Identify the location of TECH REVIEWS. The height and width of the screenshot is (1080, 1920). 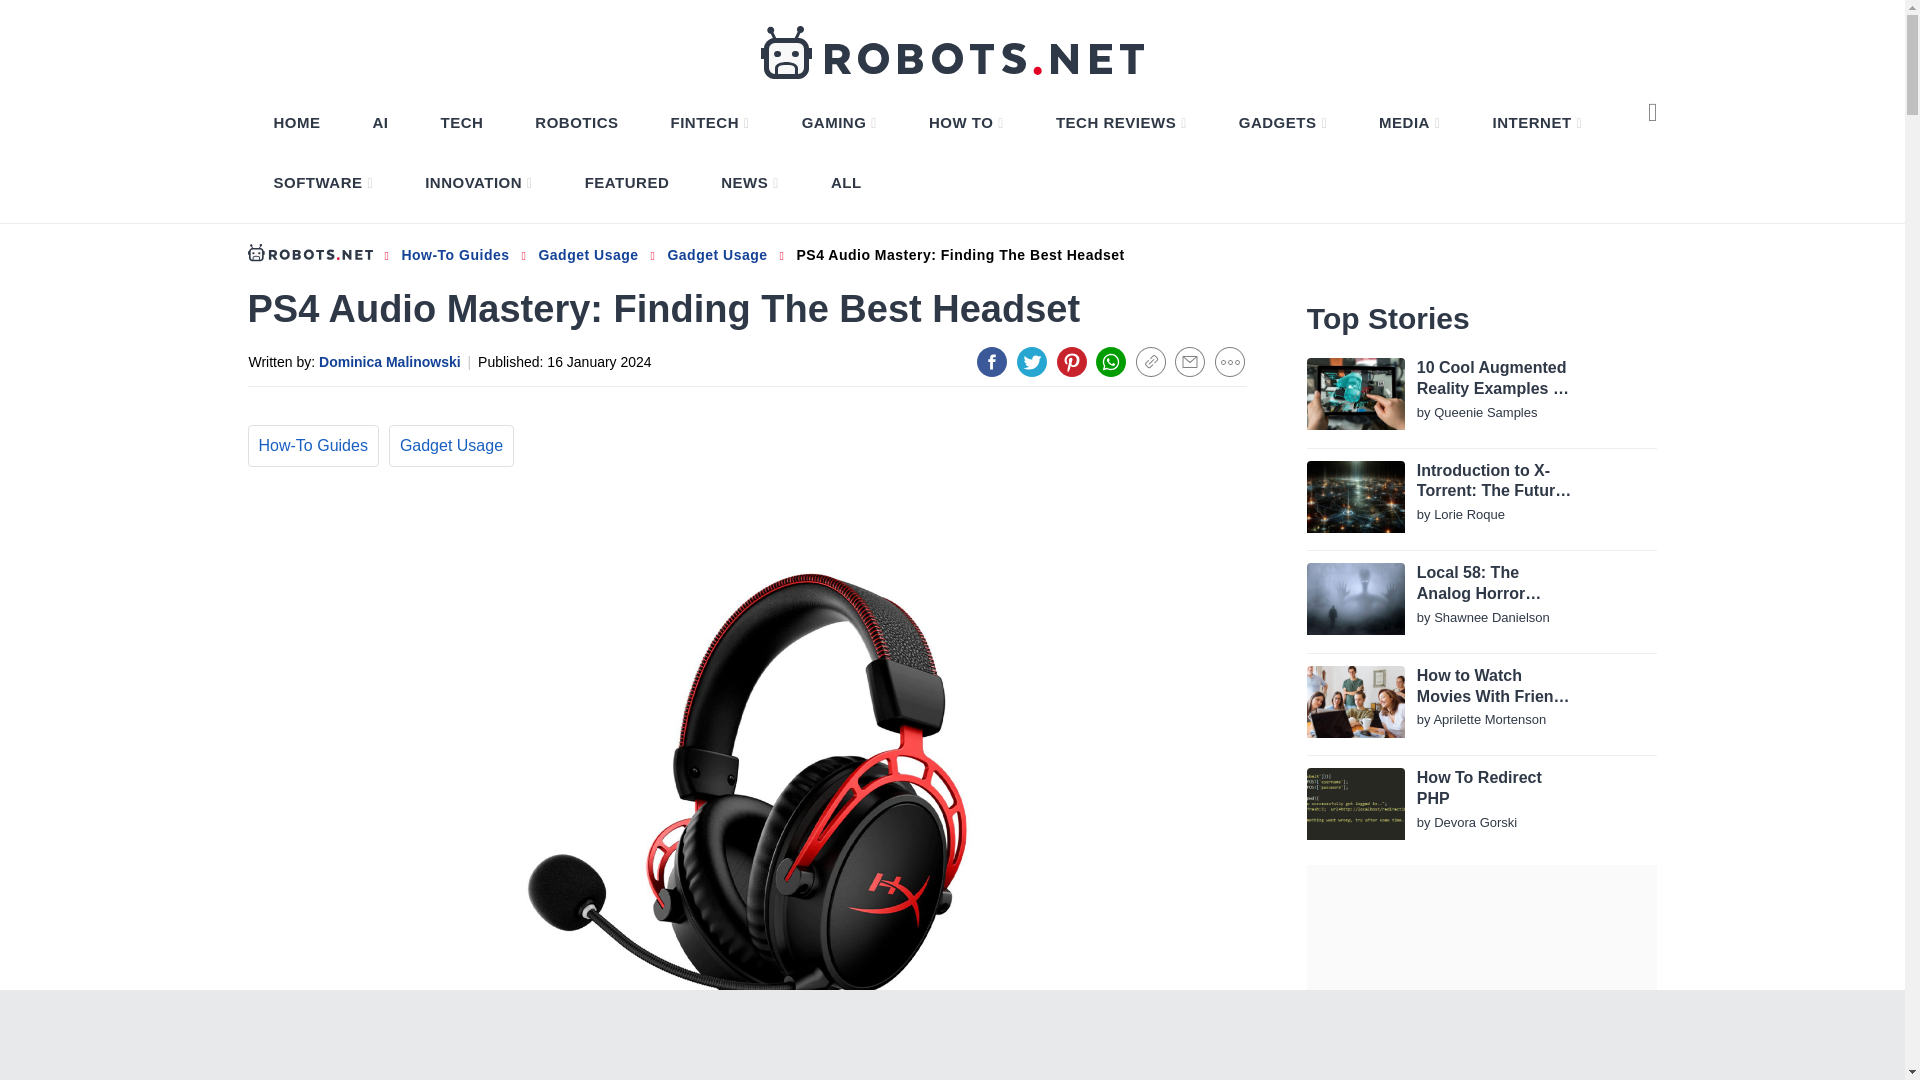
(1121, 122).